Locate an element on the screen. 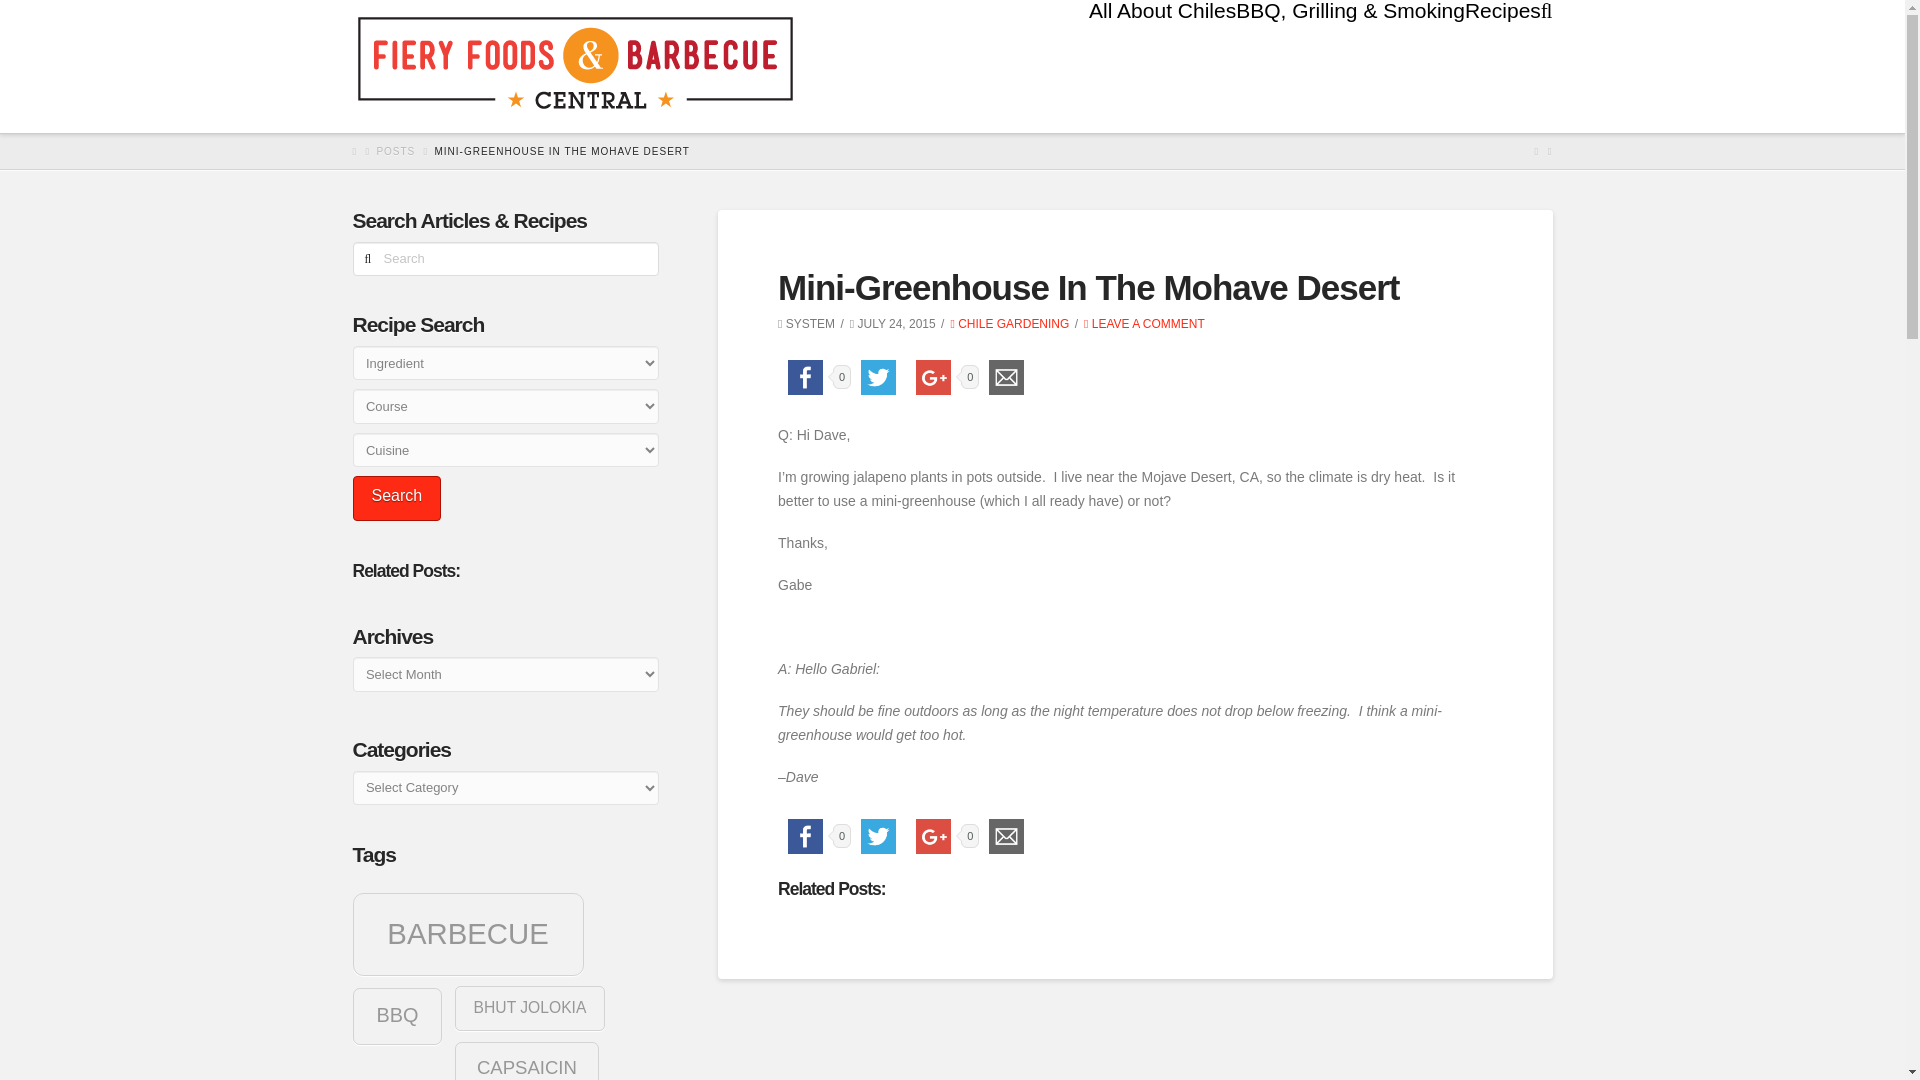 The height and width of the screenshot is (1080, 1920). All About Chiles is located at coordinates (1162, 44).